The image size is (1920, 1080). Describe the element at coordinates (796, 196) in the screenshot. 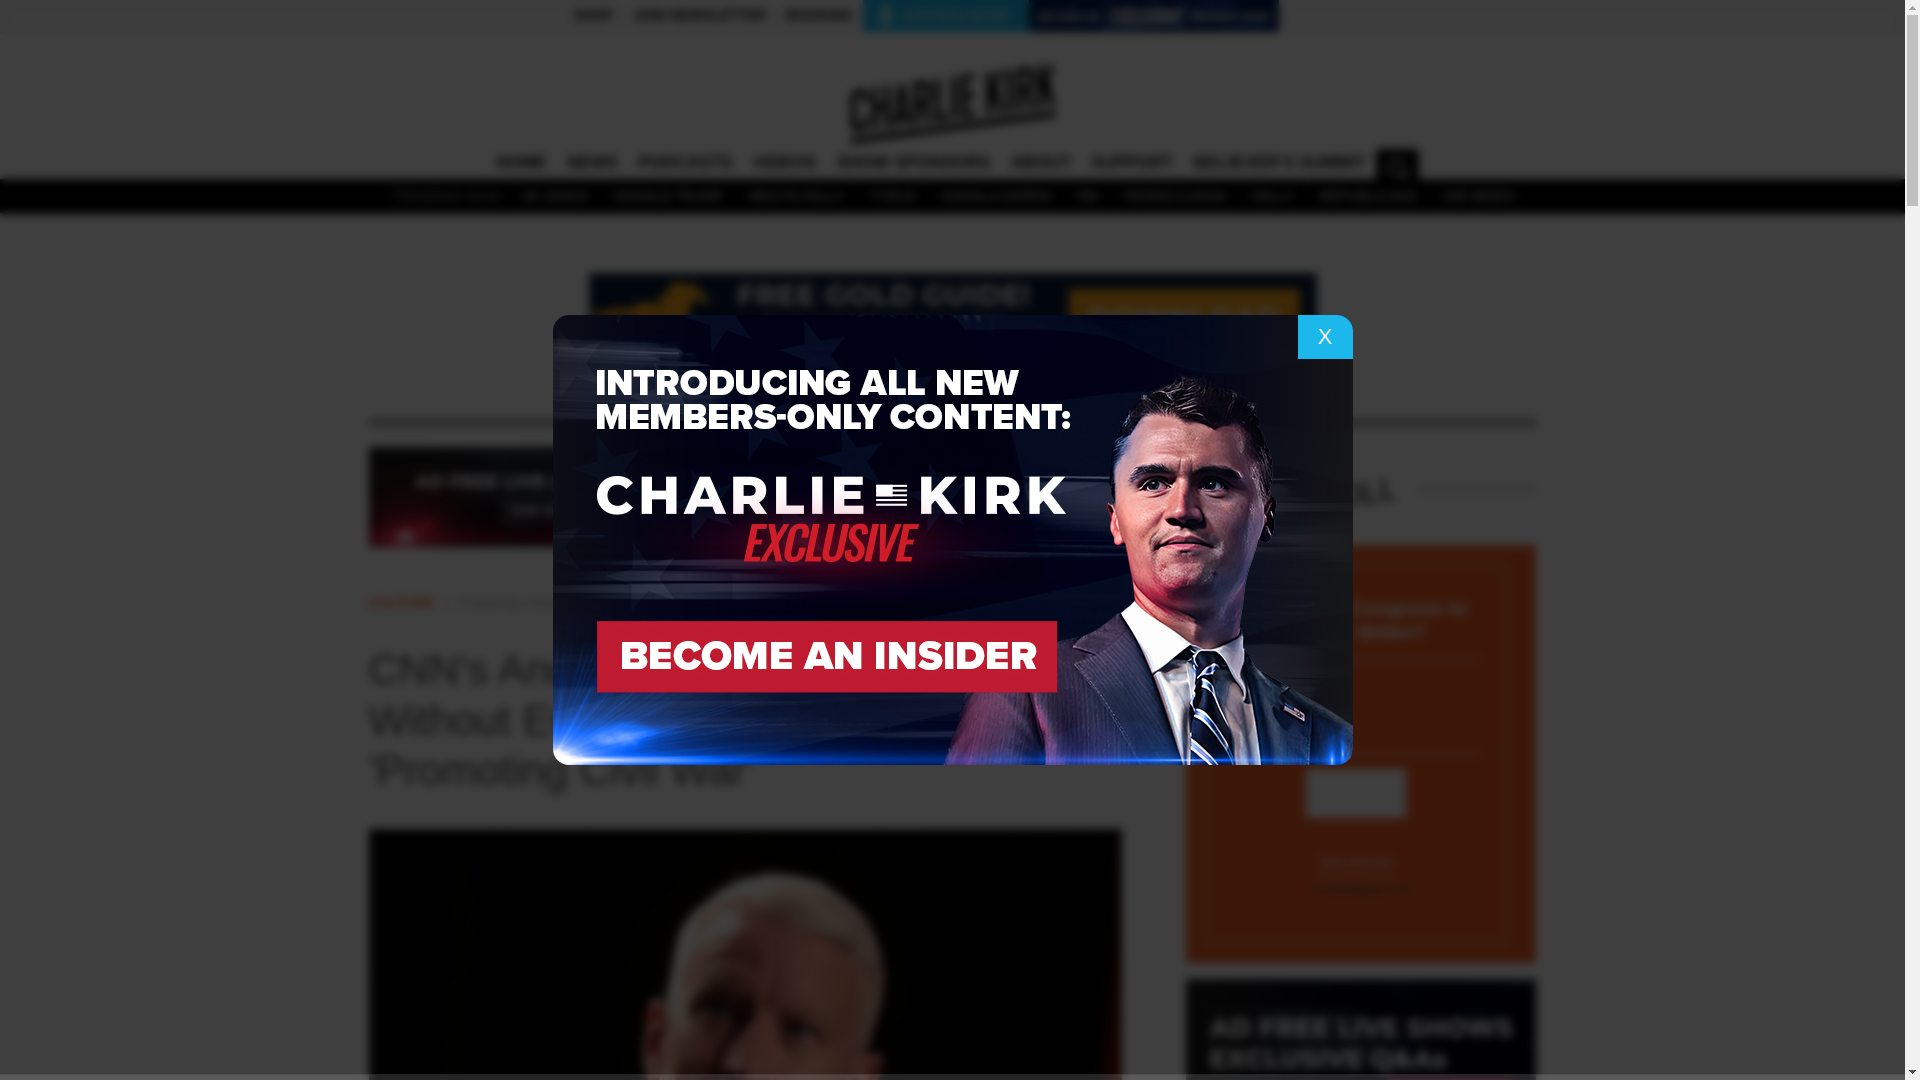

I see `MEGYN KELLY` at that location.